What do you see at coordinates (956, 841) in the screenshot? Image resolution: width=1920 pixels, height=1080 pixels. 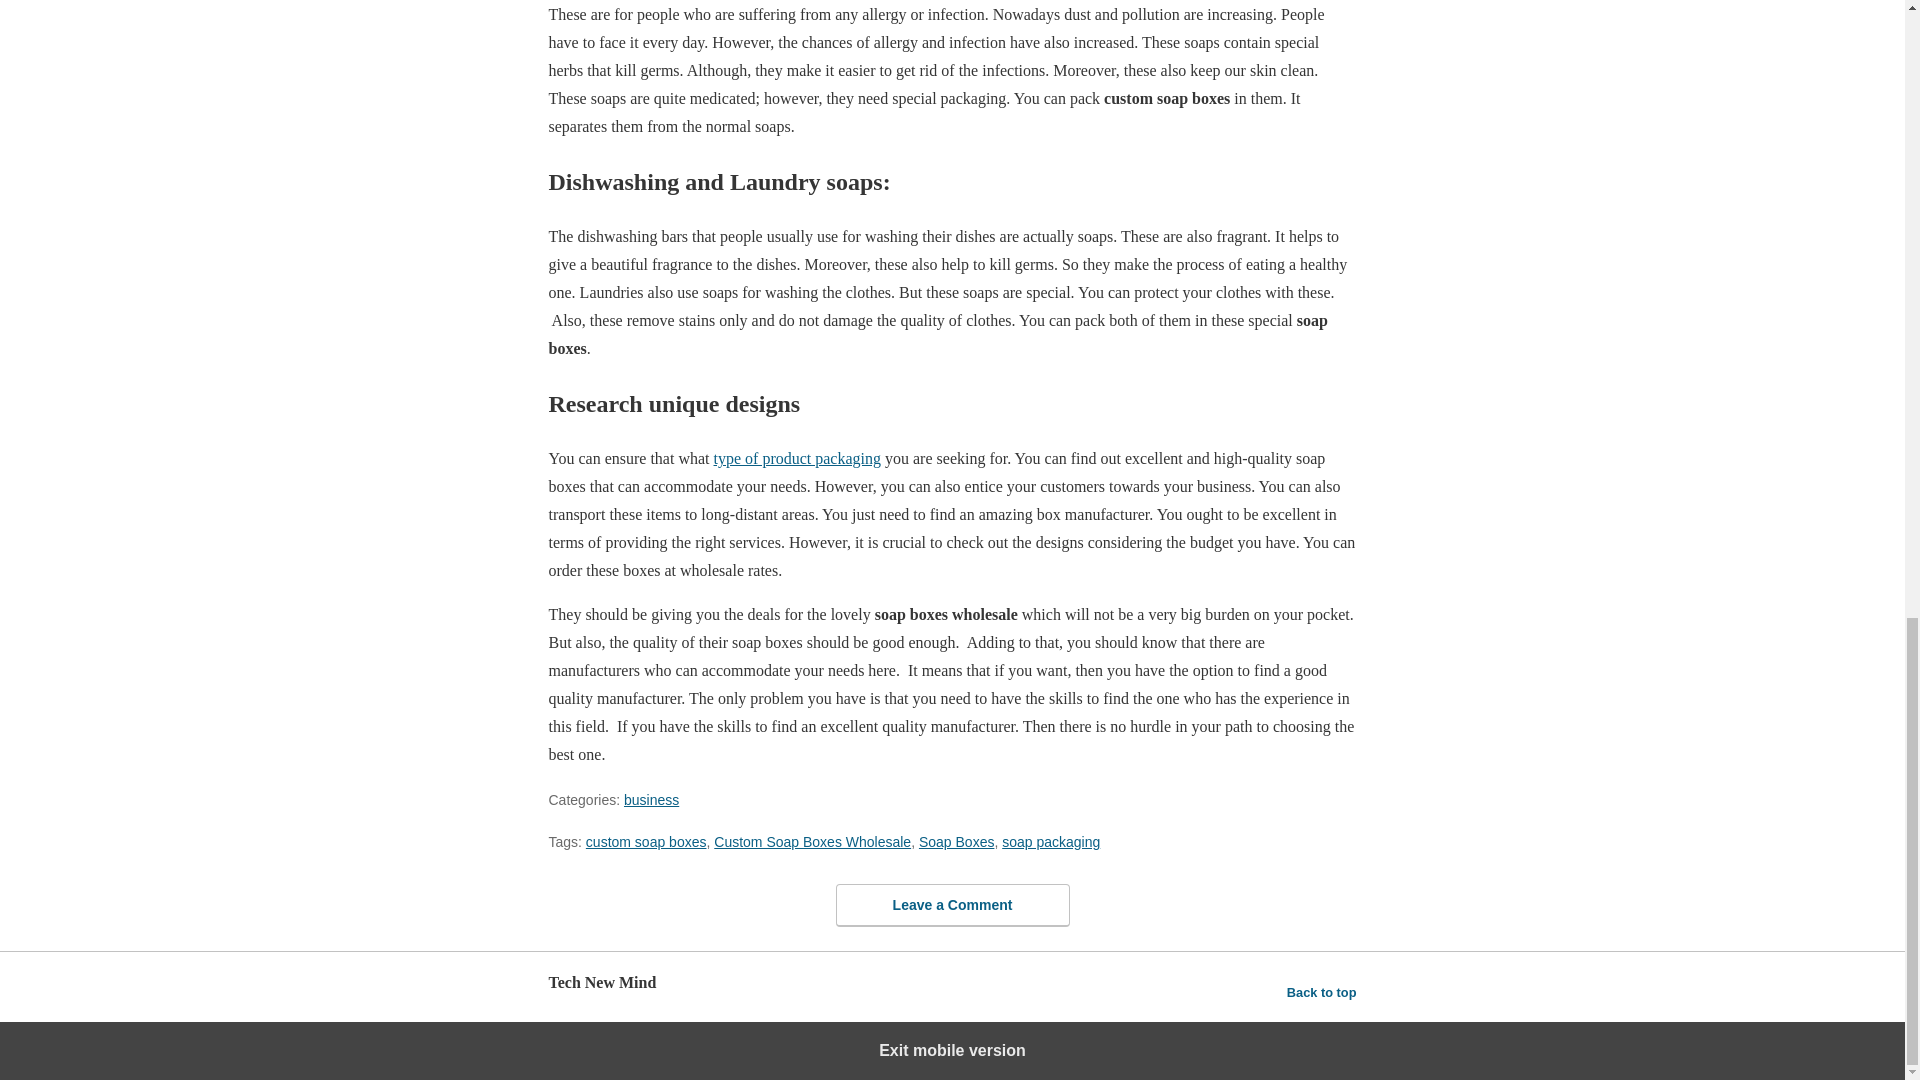 I see `Soap Boxes` at bounding box center [956, 841].